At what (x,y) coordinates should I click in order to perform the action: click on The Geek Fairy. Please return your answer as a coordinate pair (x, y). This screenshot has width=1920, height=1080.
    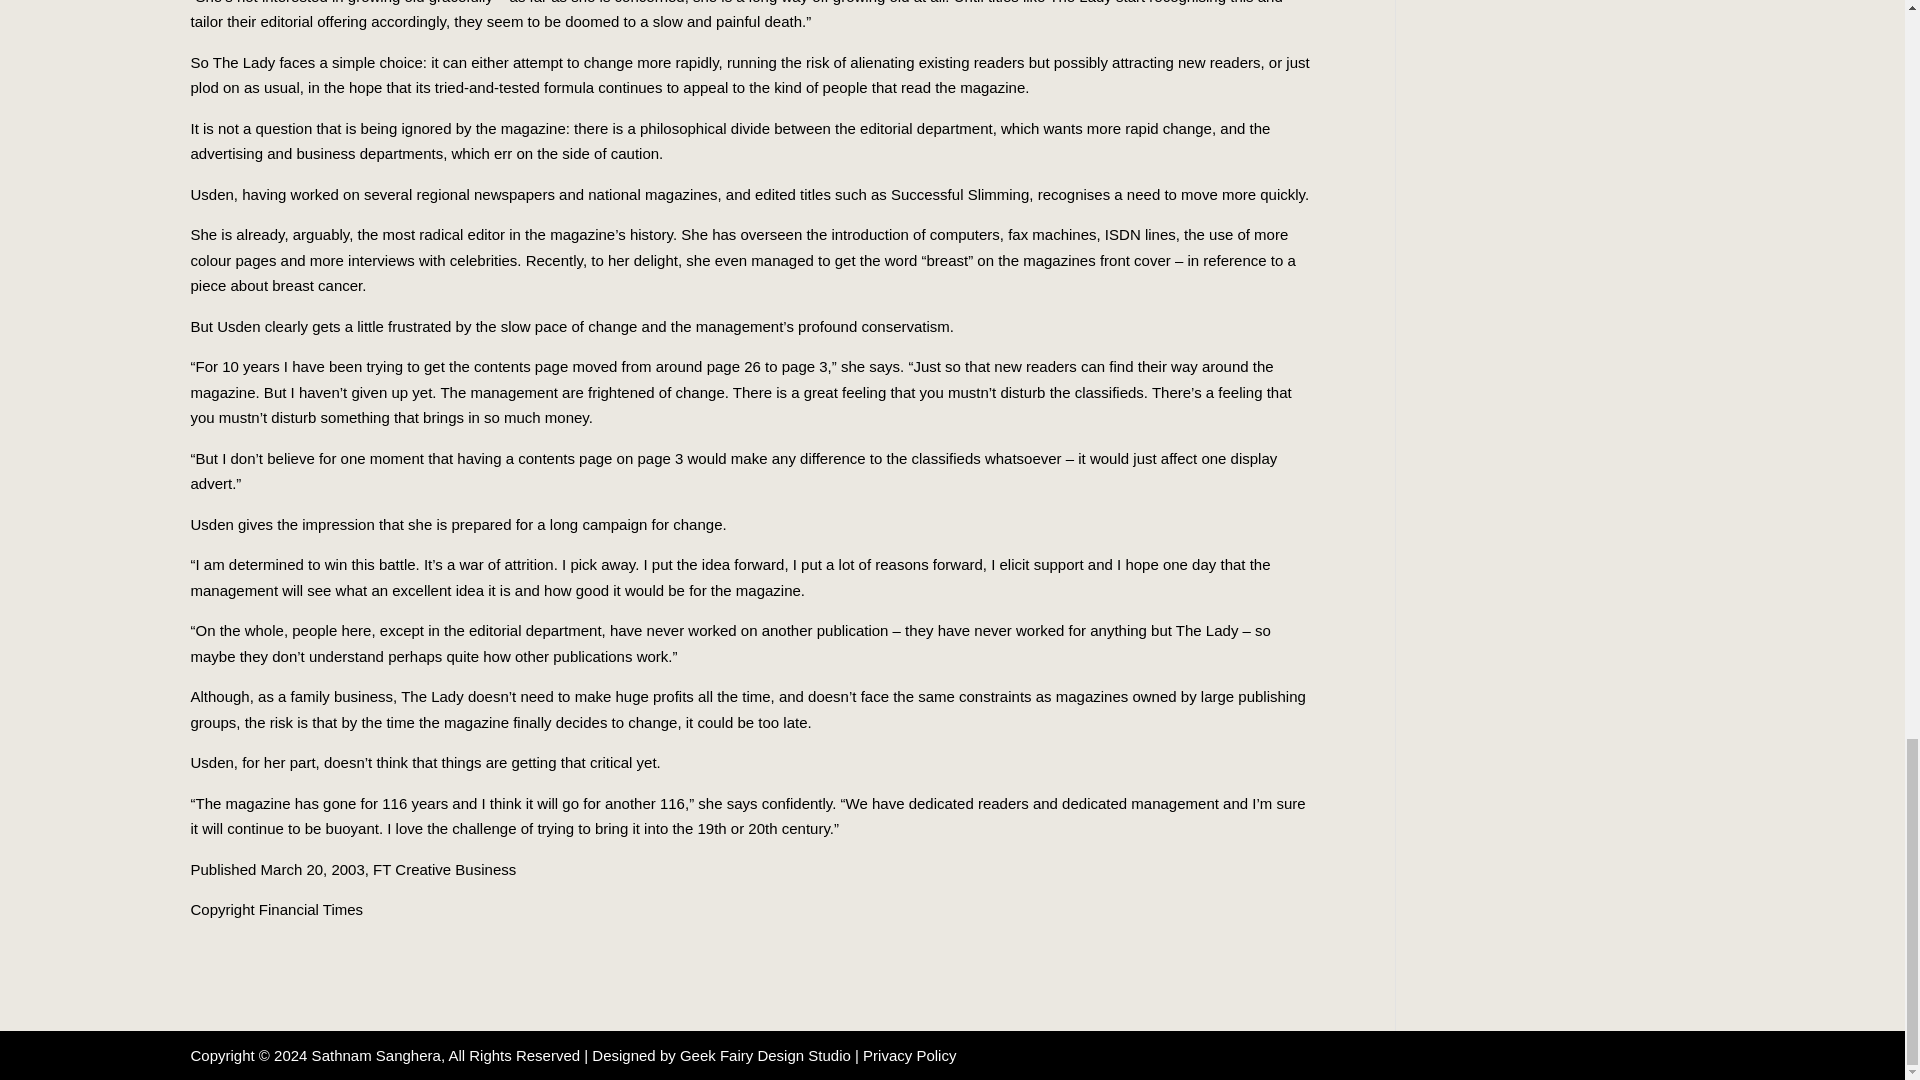
    Looking at the image, I should click on (768, 1054).